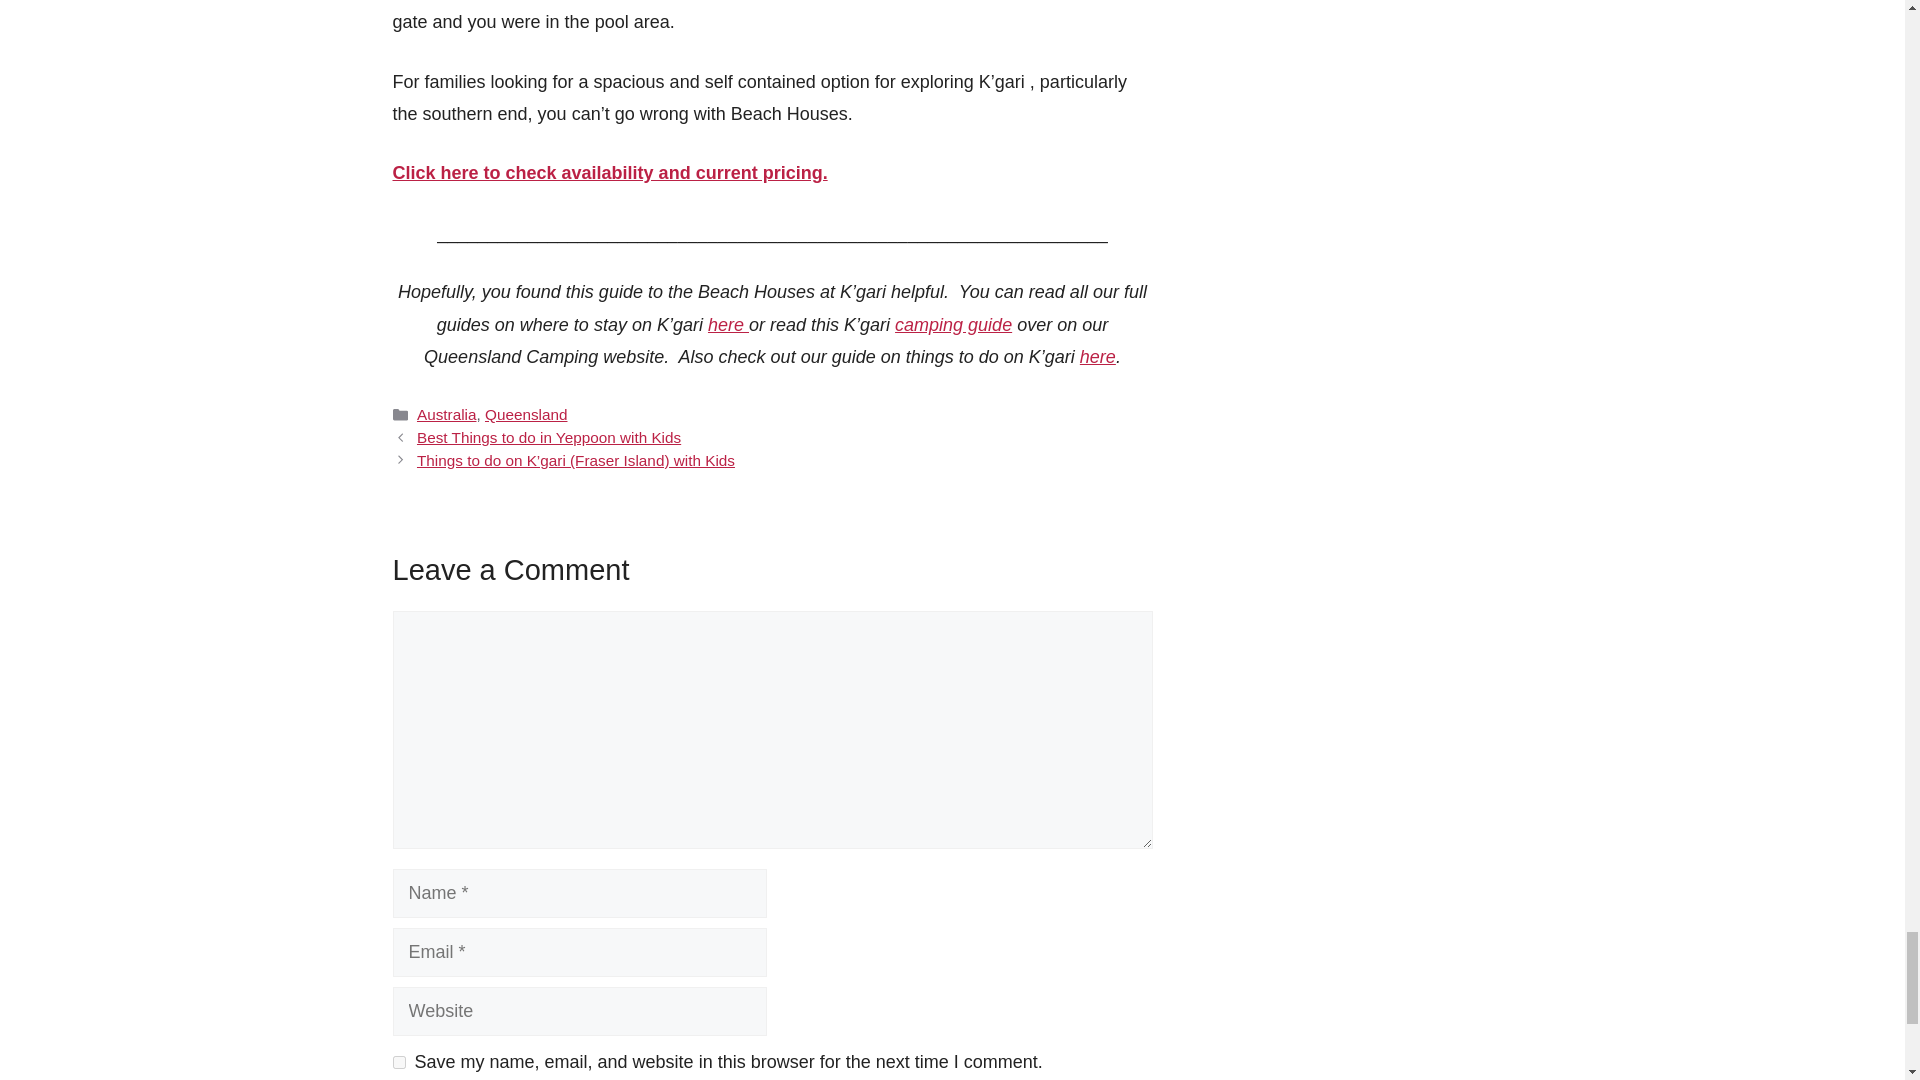 This screenshot has height=1080, width=1920. I want to click on yes, so click(398, 1062).